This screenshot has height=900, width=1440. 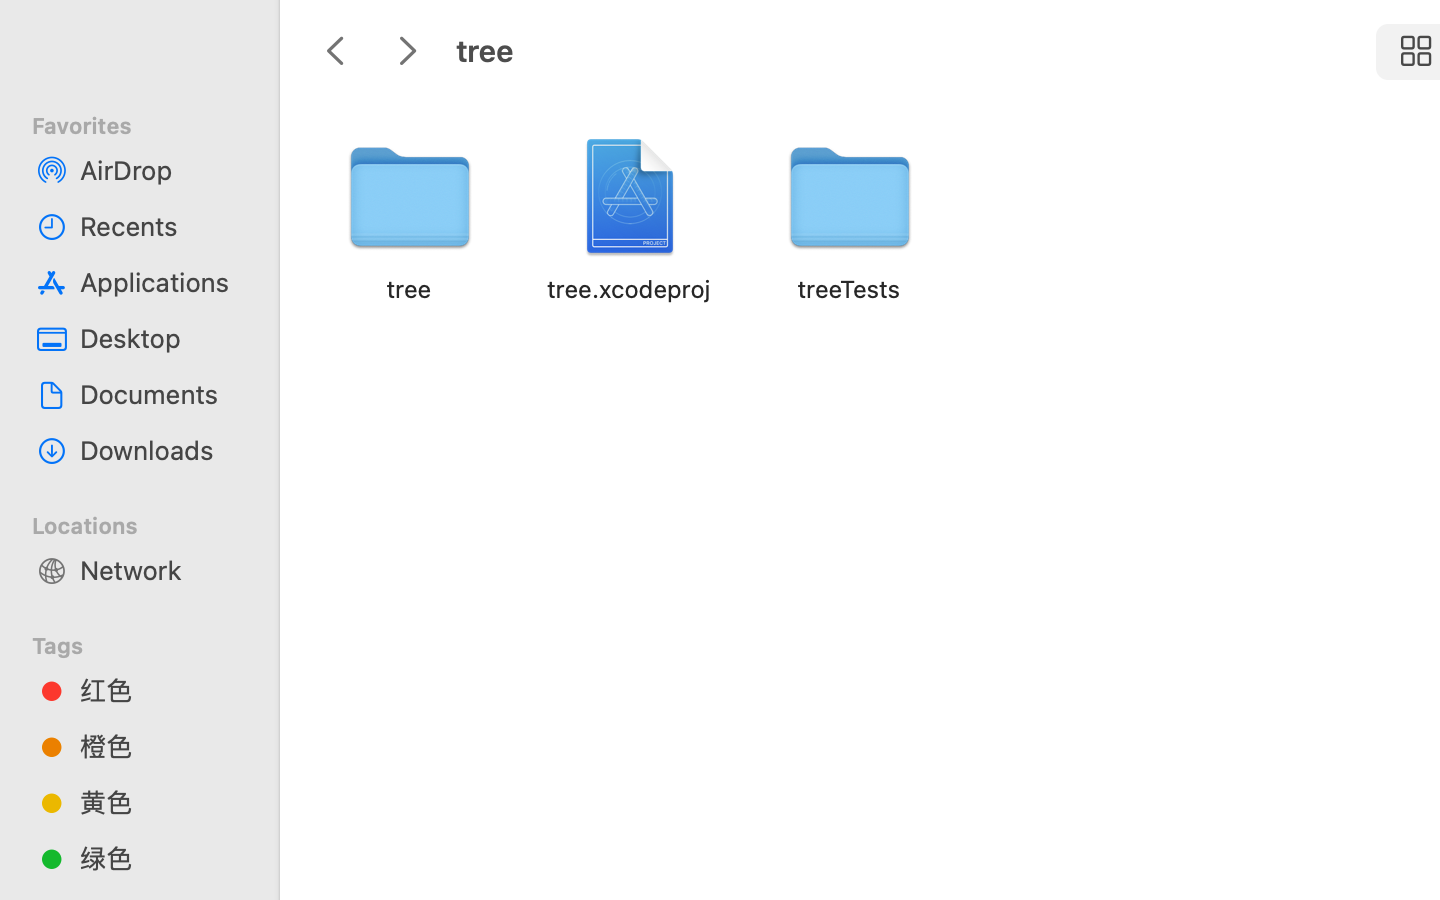 What do you see at coordinates (161, 450) in the screenshot?
I see `Downloads` at bounding box center [161, 450].